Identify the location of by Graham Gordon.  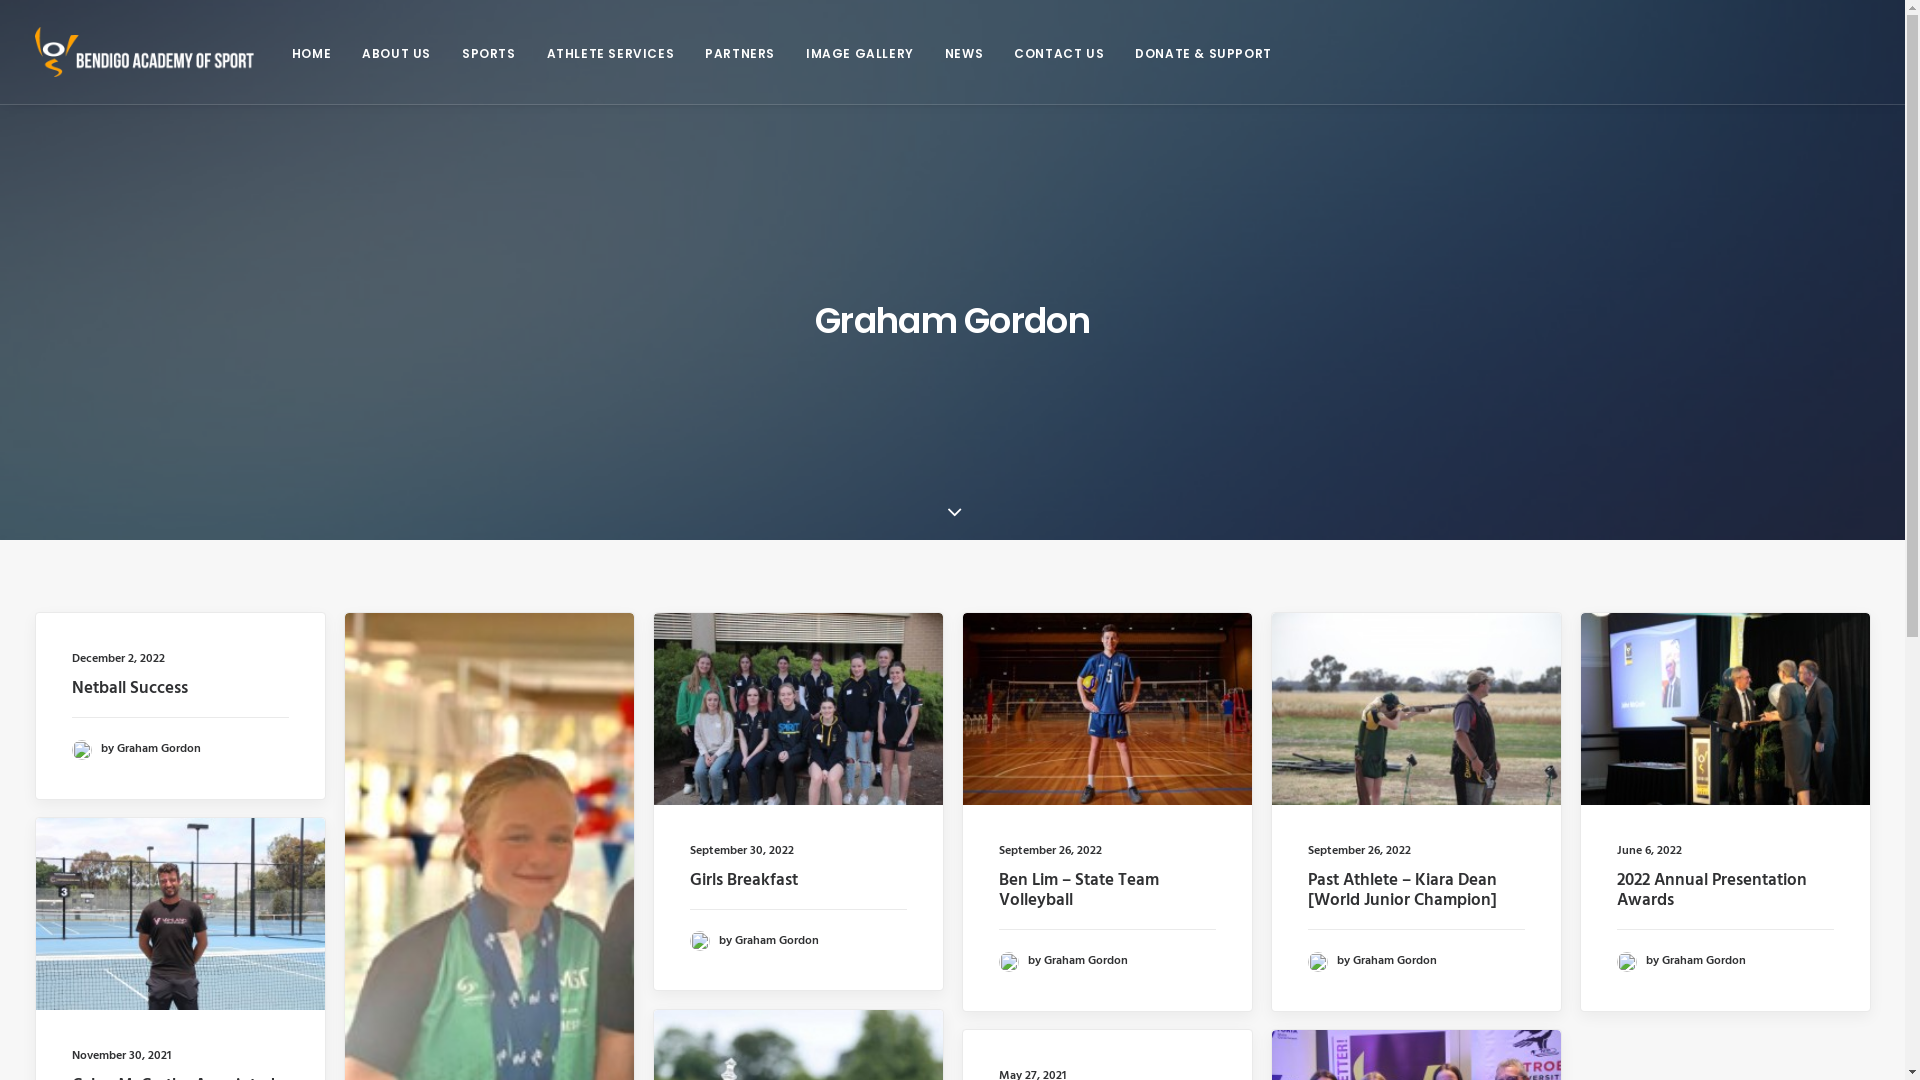
(754, 941).